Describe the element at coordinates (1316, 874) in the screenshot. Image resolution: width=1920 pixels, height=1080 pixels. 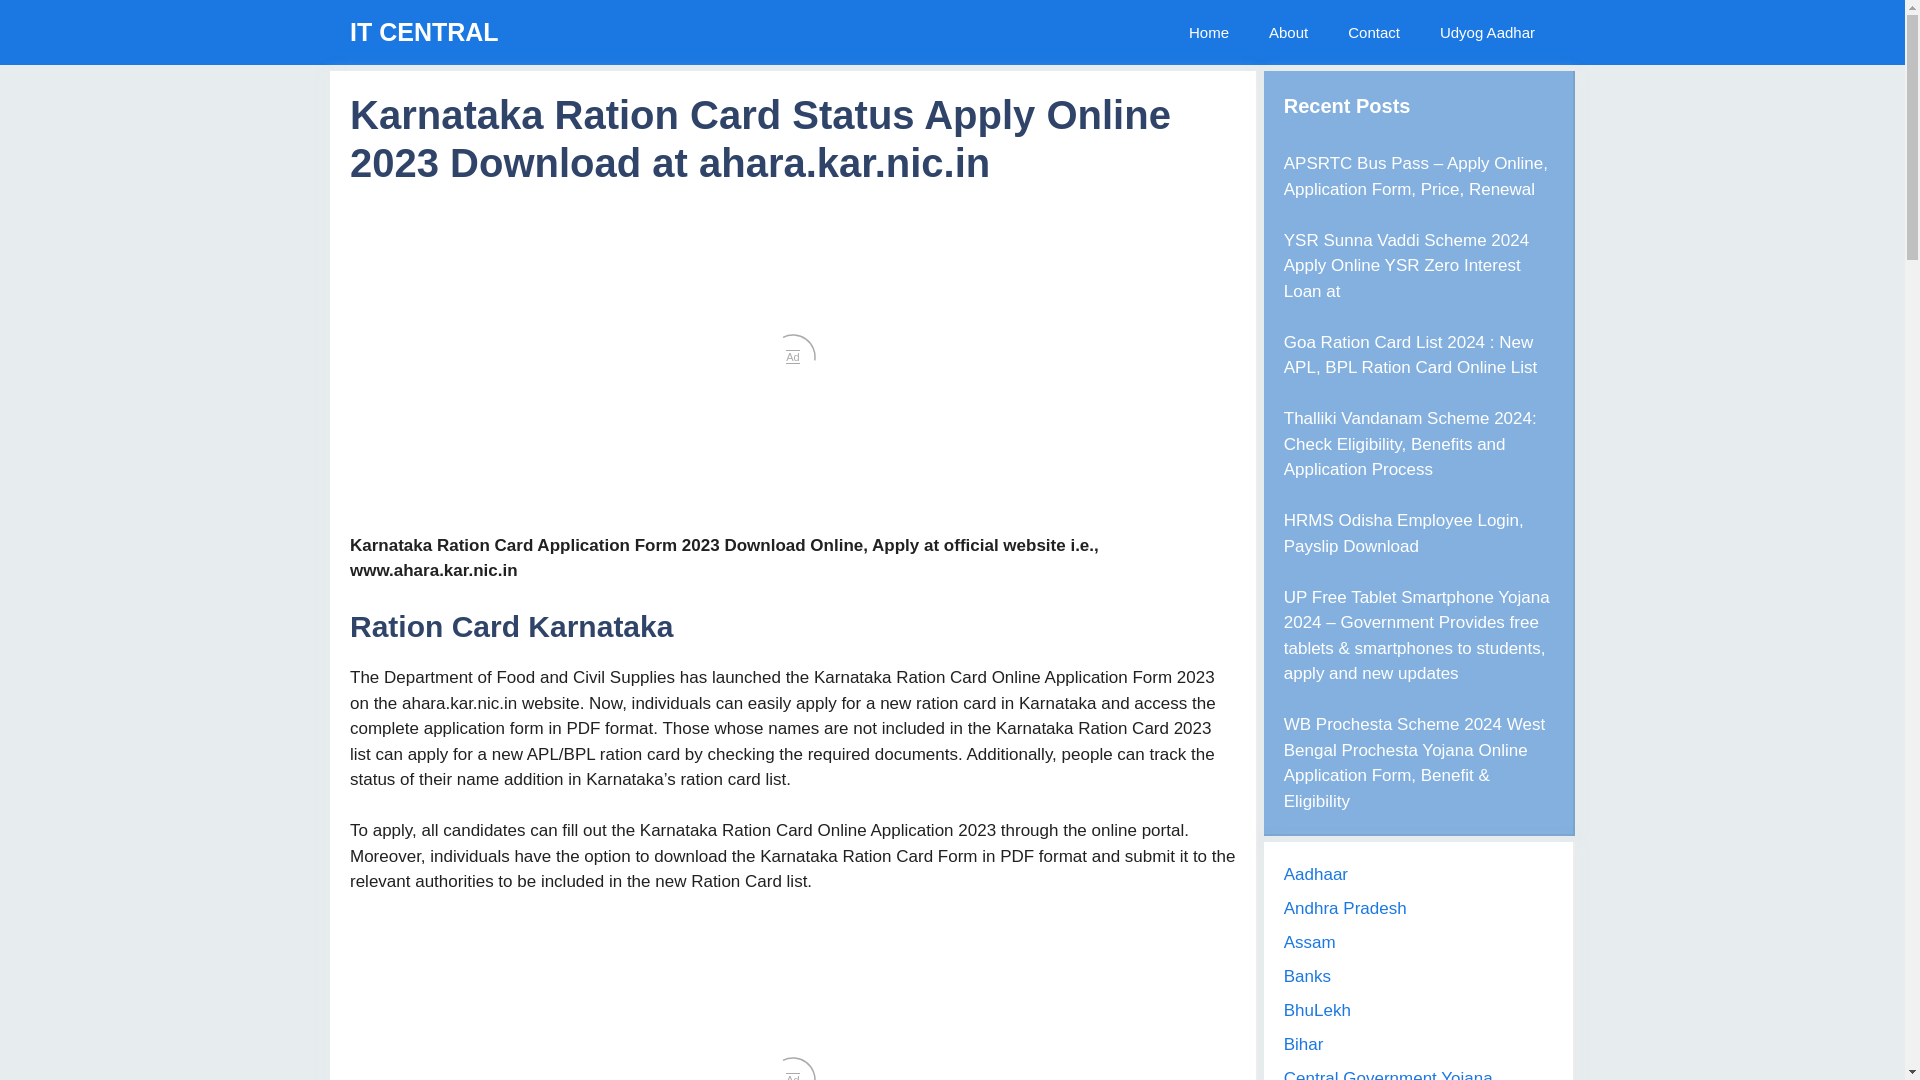
I see `Aadhaar` at that location.